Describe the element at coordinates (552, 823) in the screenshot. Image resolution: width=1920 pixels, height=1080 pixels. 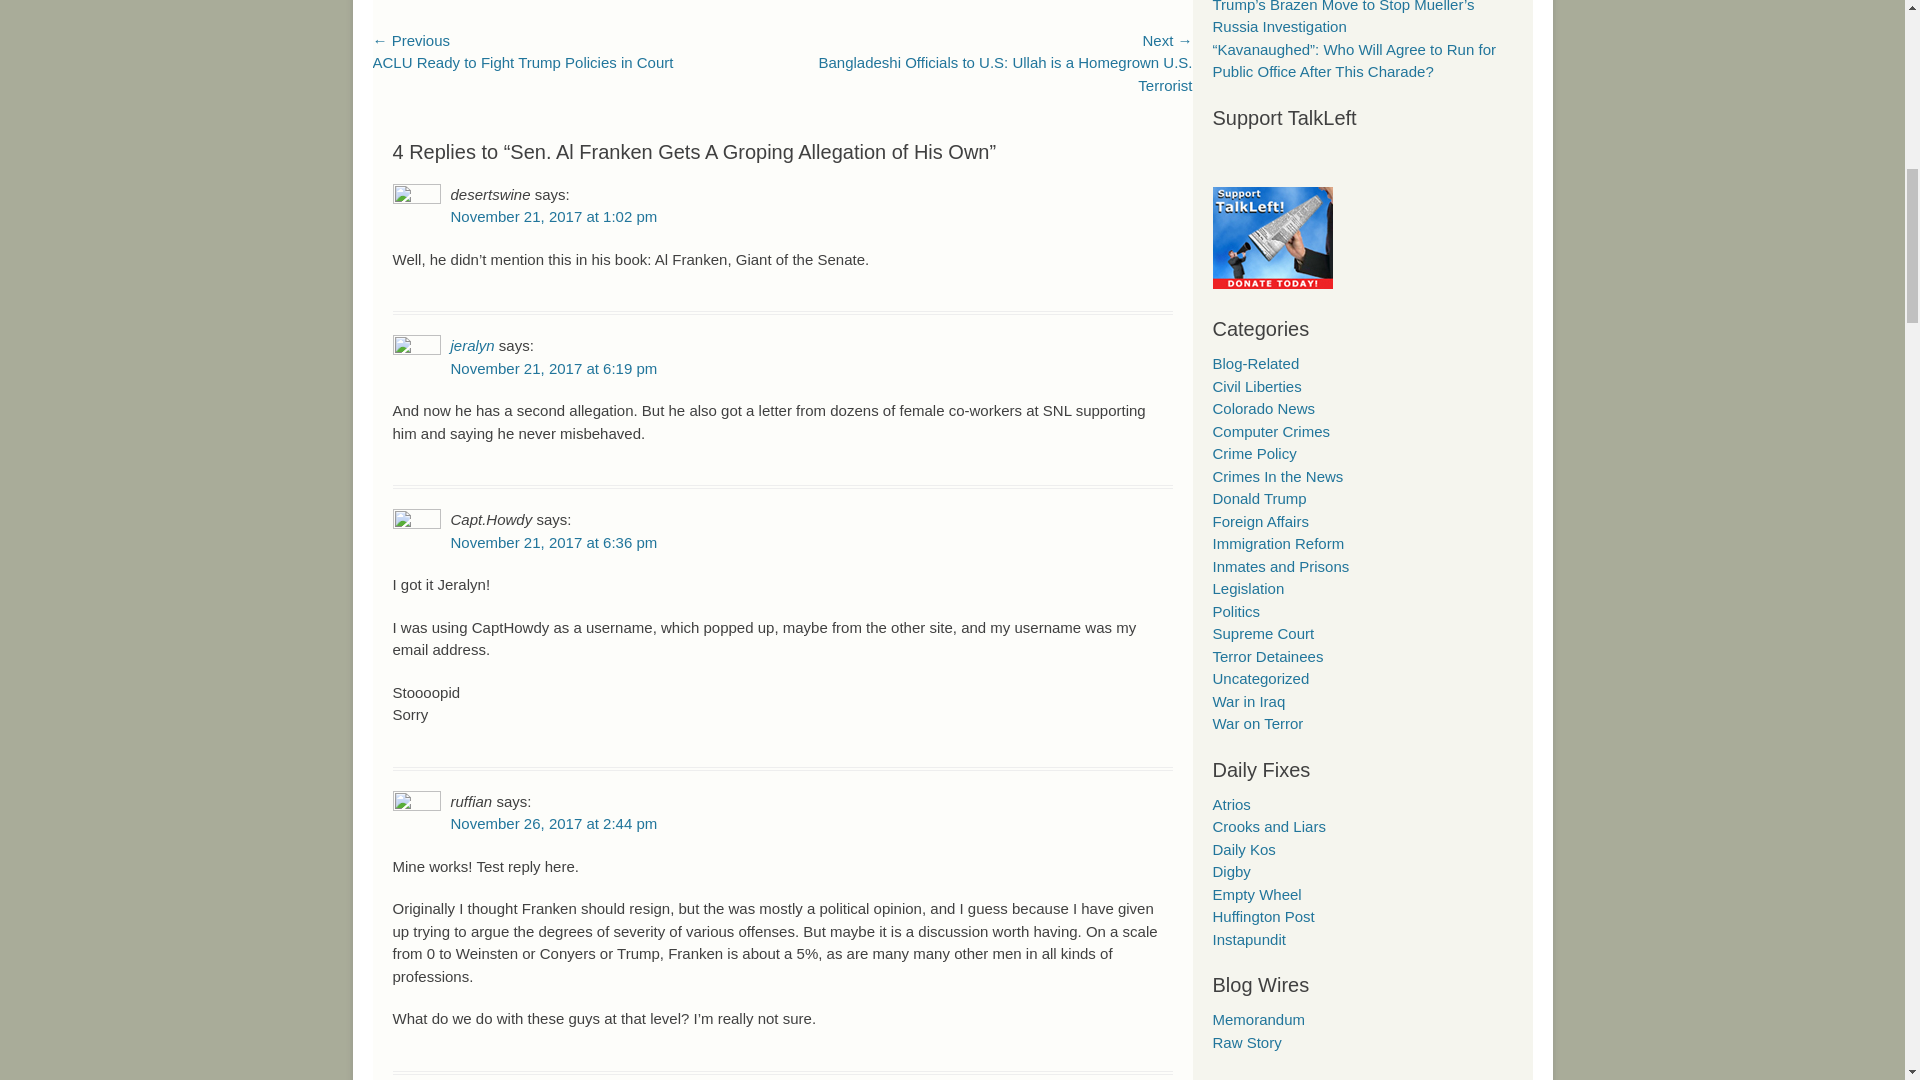
I see `November 26, 2017 at 2:44 pm` at that location.